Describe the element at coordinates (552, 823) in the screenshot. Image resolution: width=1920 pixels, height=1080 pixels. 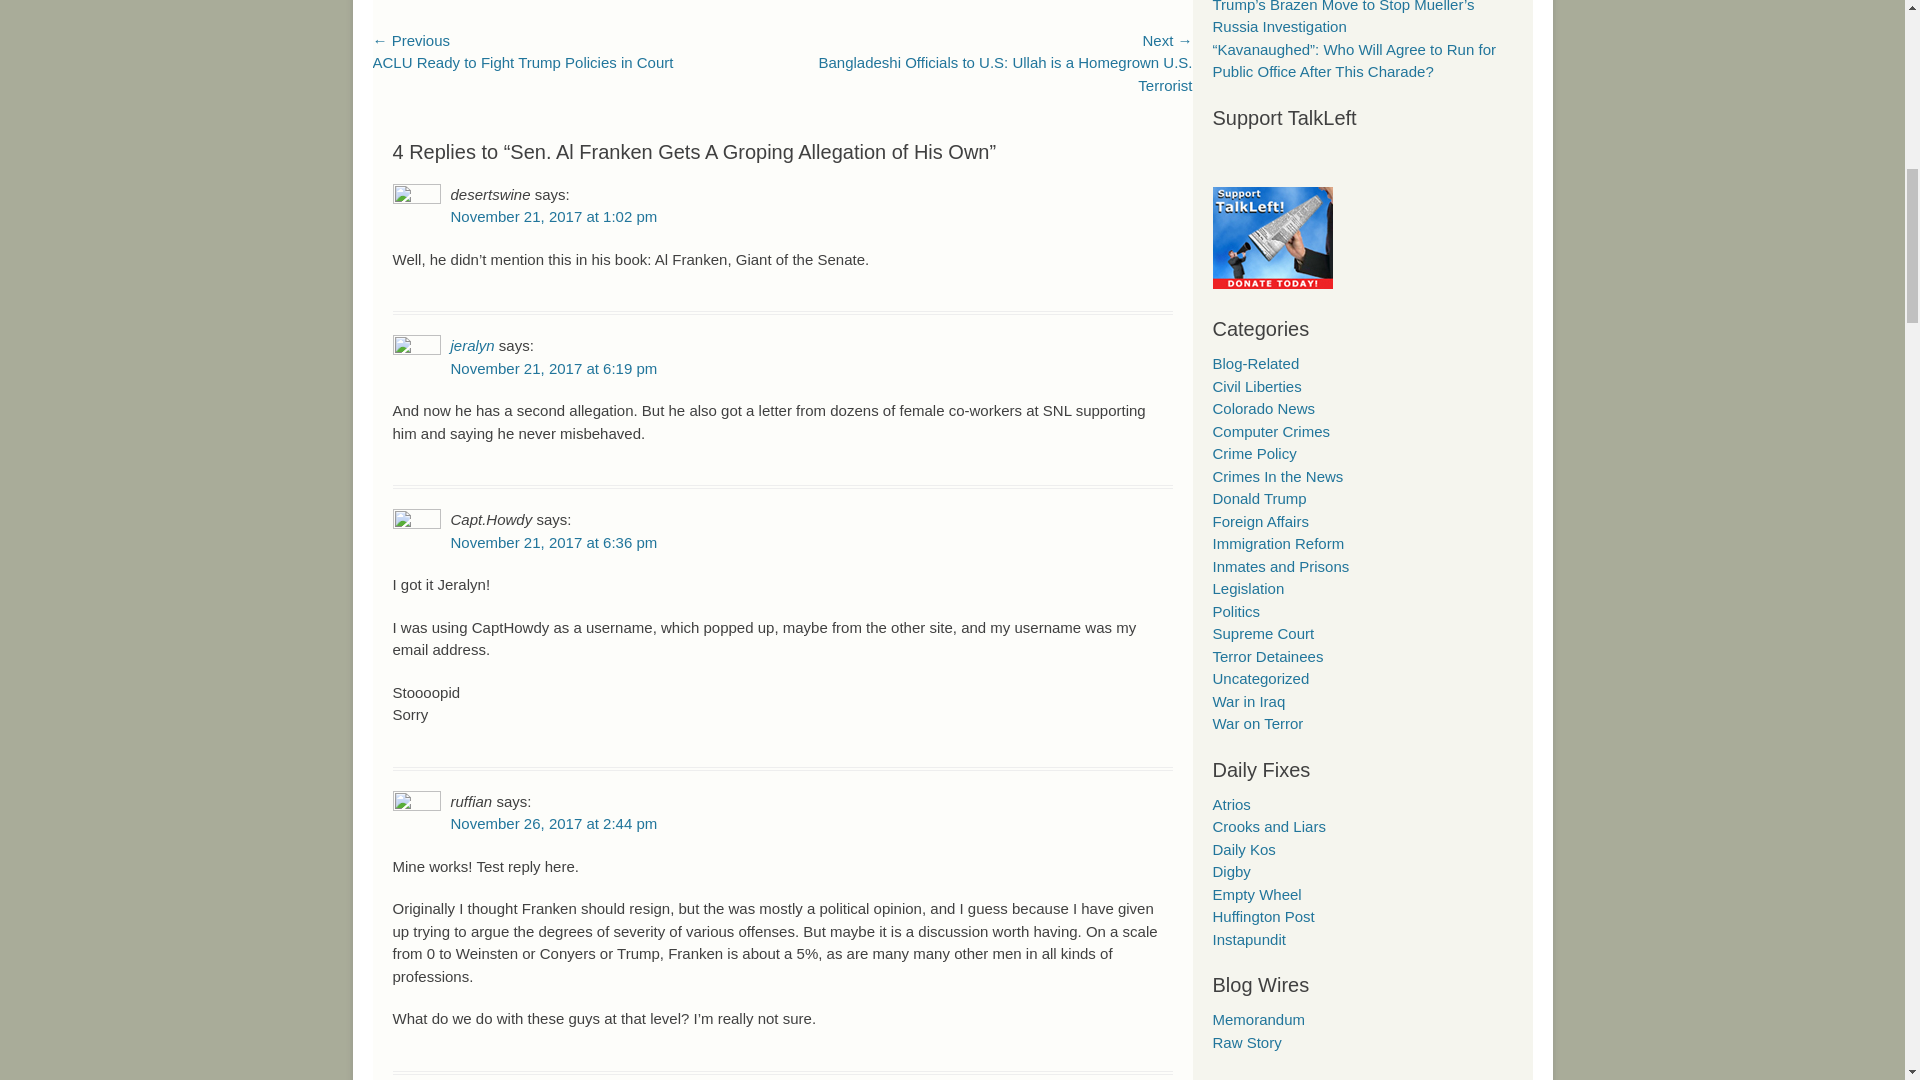
I see `November 26, 2017 at 2:44 pm` at that location.